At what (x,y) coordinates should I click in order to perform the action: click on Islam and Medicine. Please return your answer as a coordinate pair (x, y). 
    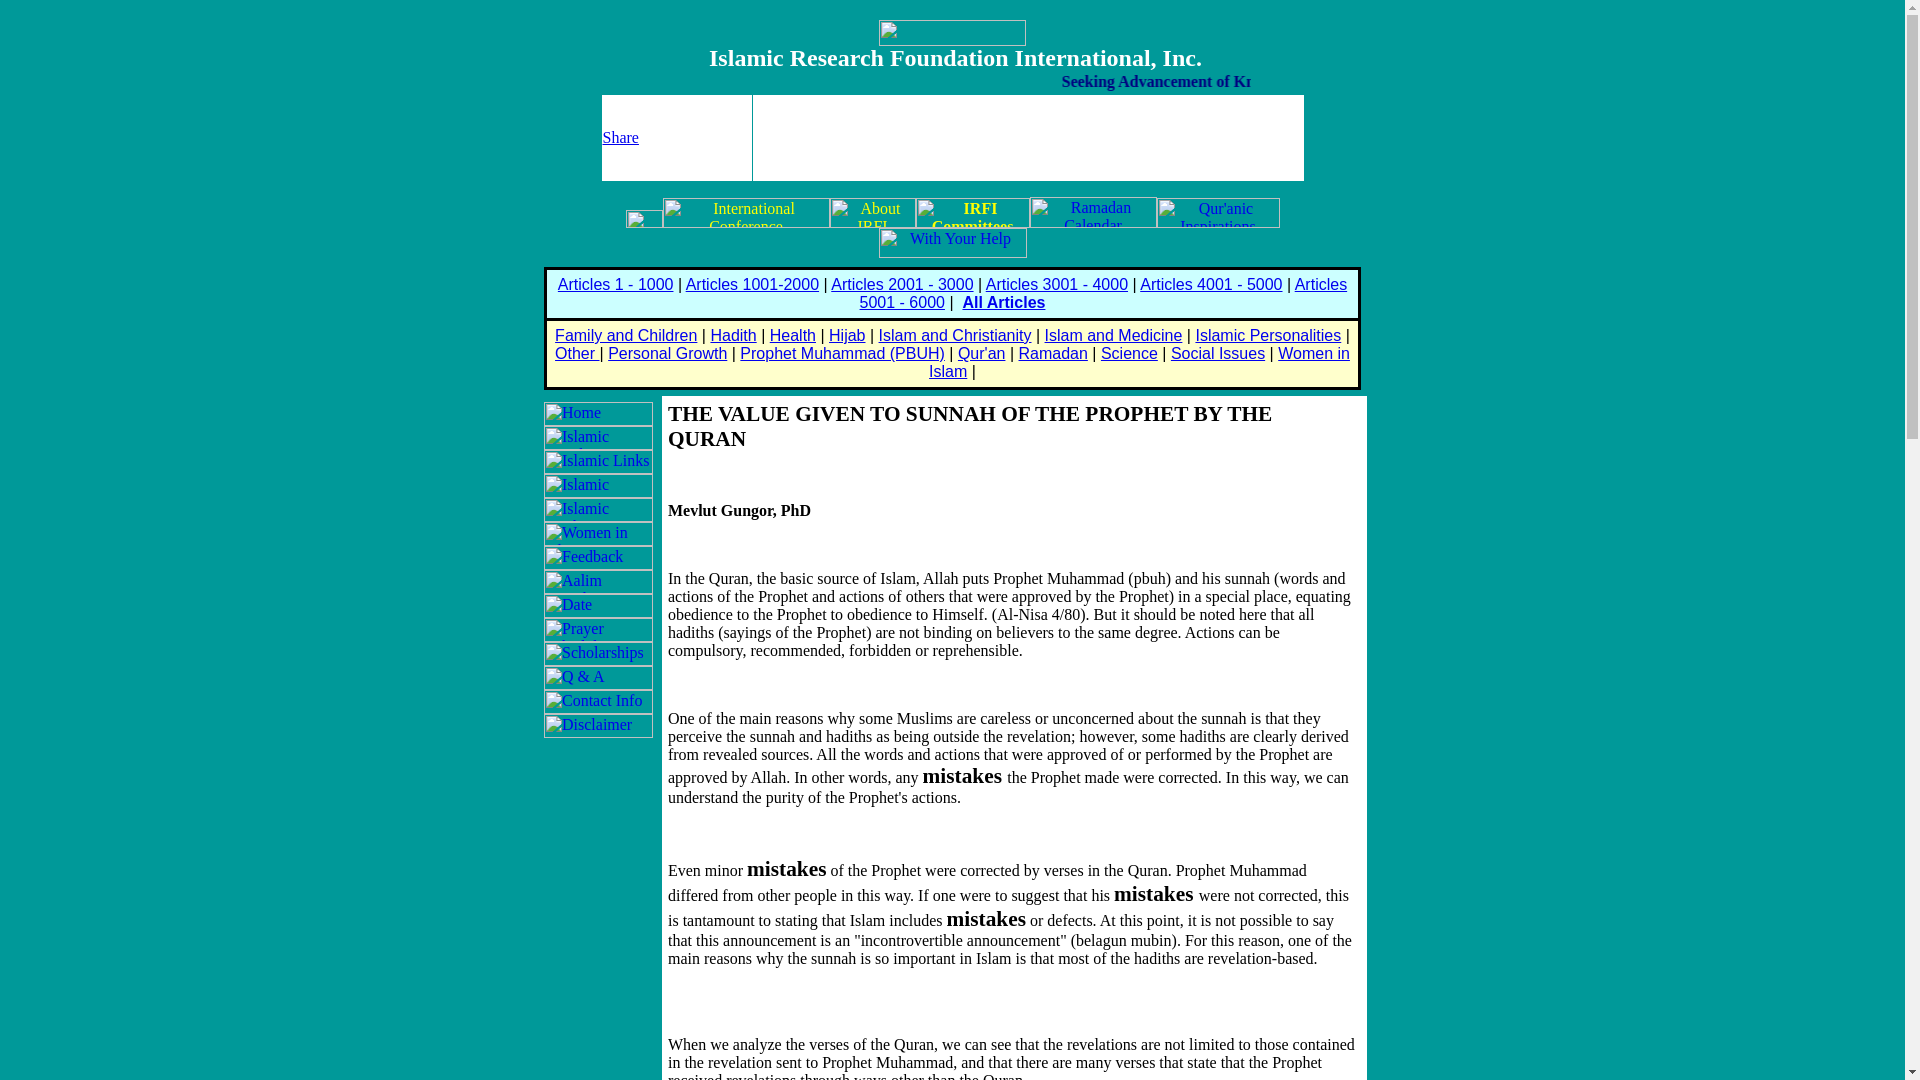
    Looking at the image, I should click on (1113, 336).